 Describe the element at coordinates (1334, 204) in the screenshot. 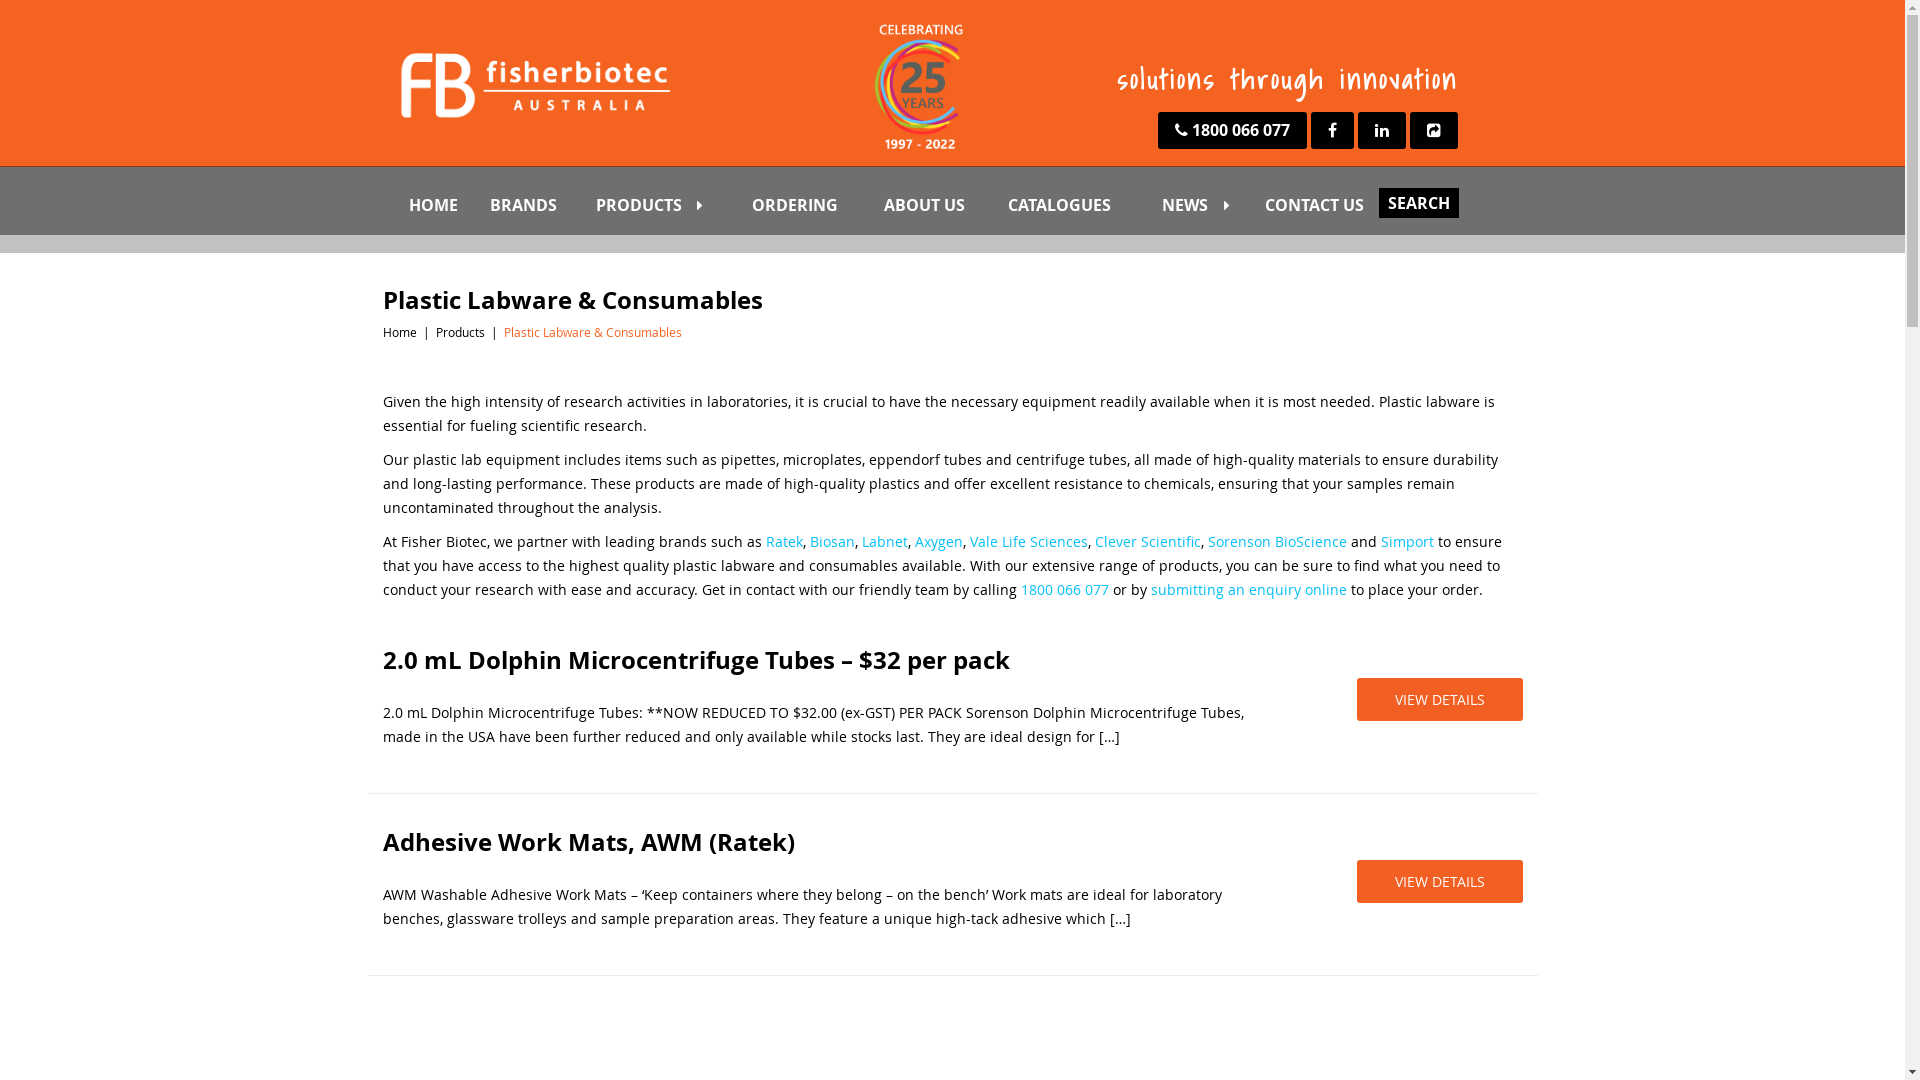

I see `CONTACT US` at that location.